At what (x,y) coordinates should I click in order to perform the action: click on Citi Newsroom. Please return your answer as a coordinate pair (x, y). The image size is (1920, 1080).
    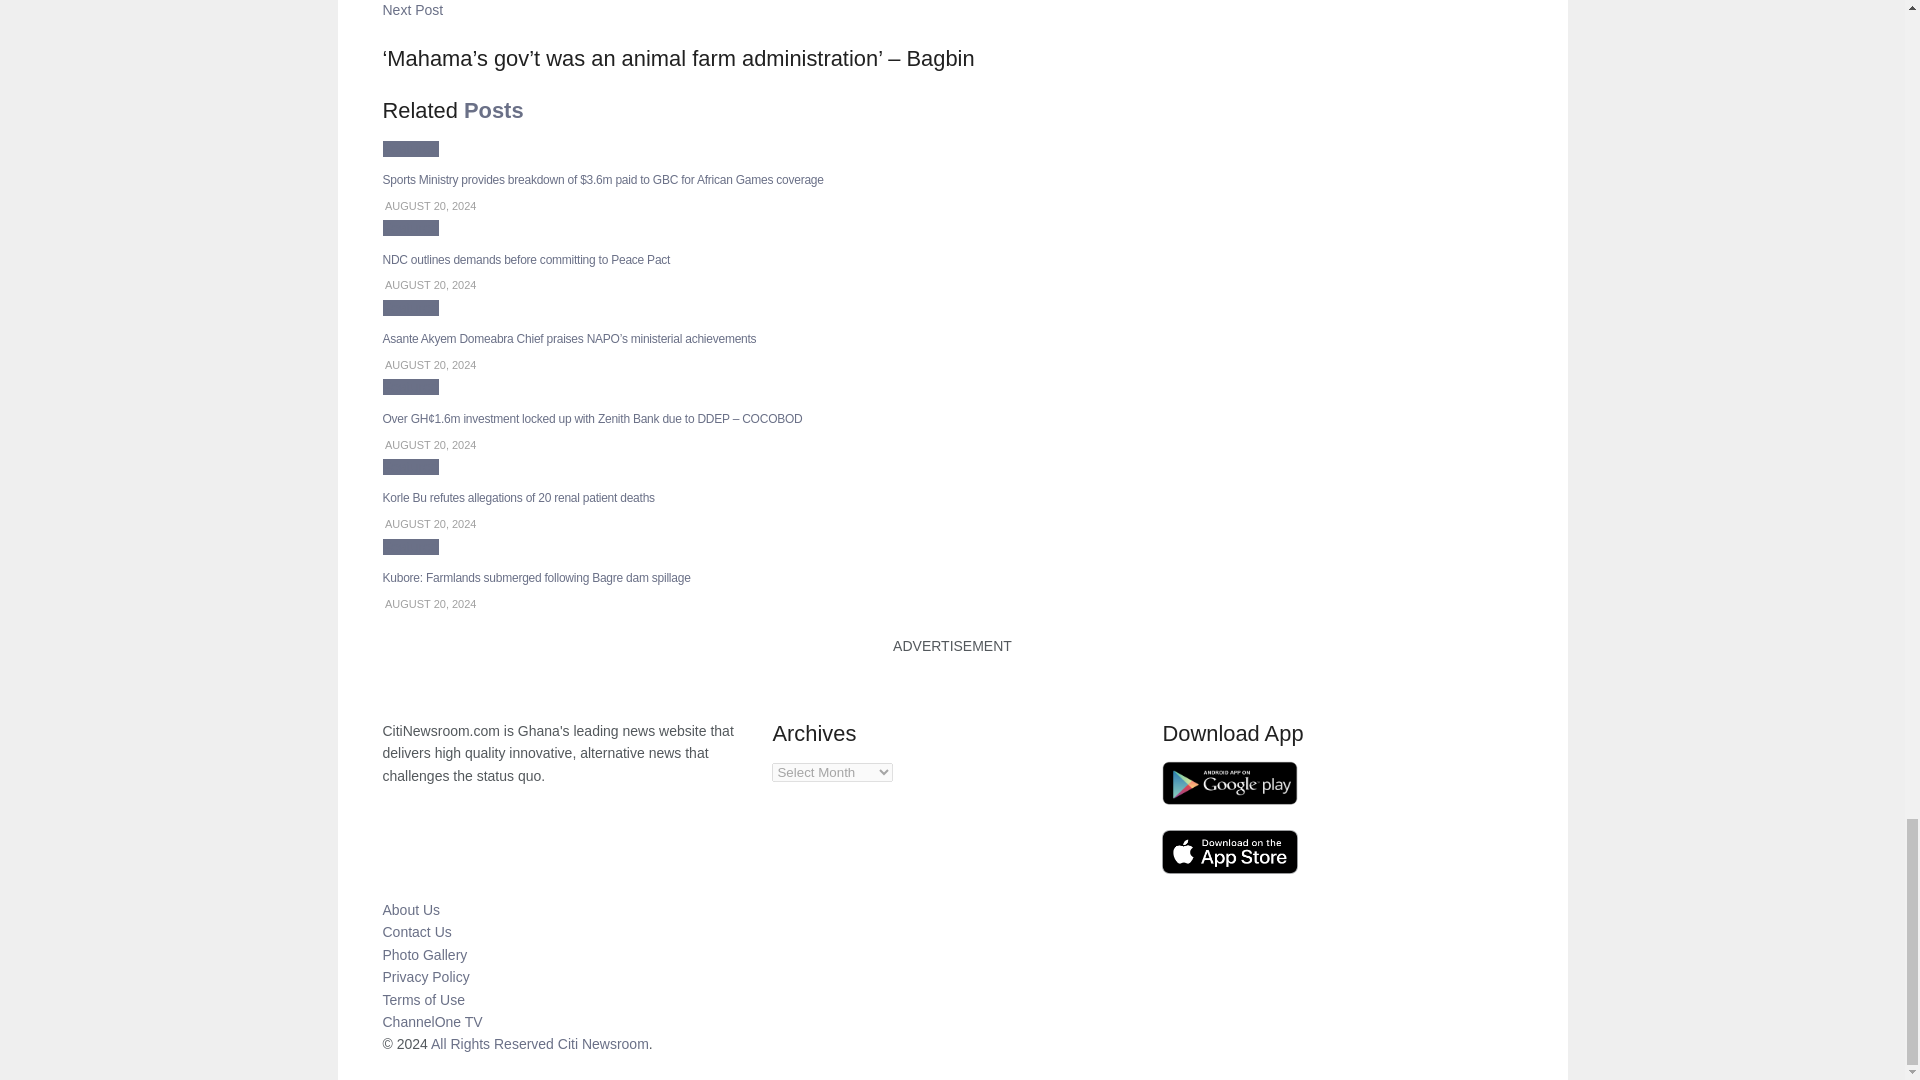
    Looking at the image, I should click on (603, 1043).